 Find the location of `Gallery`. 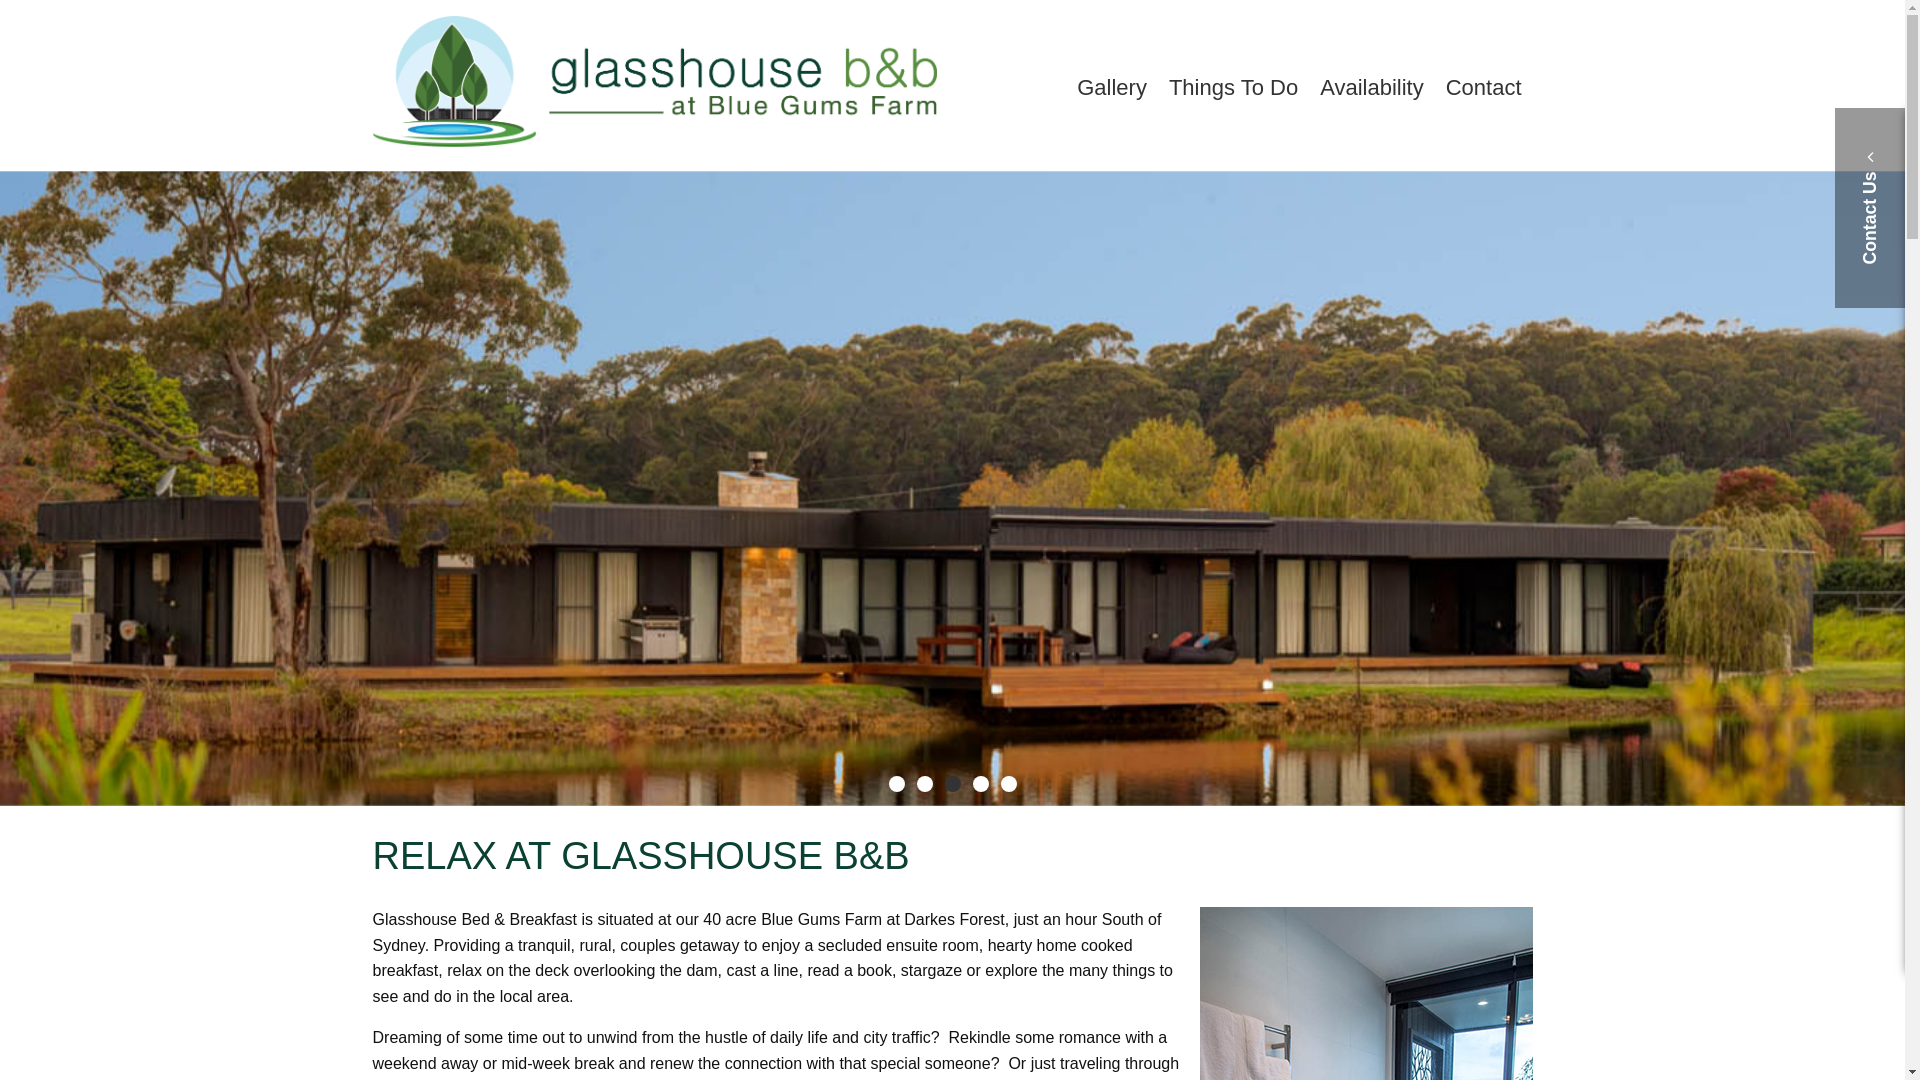

Gallery is located at coordinates (1112, 88).